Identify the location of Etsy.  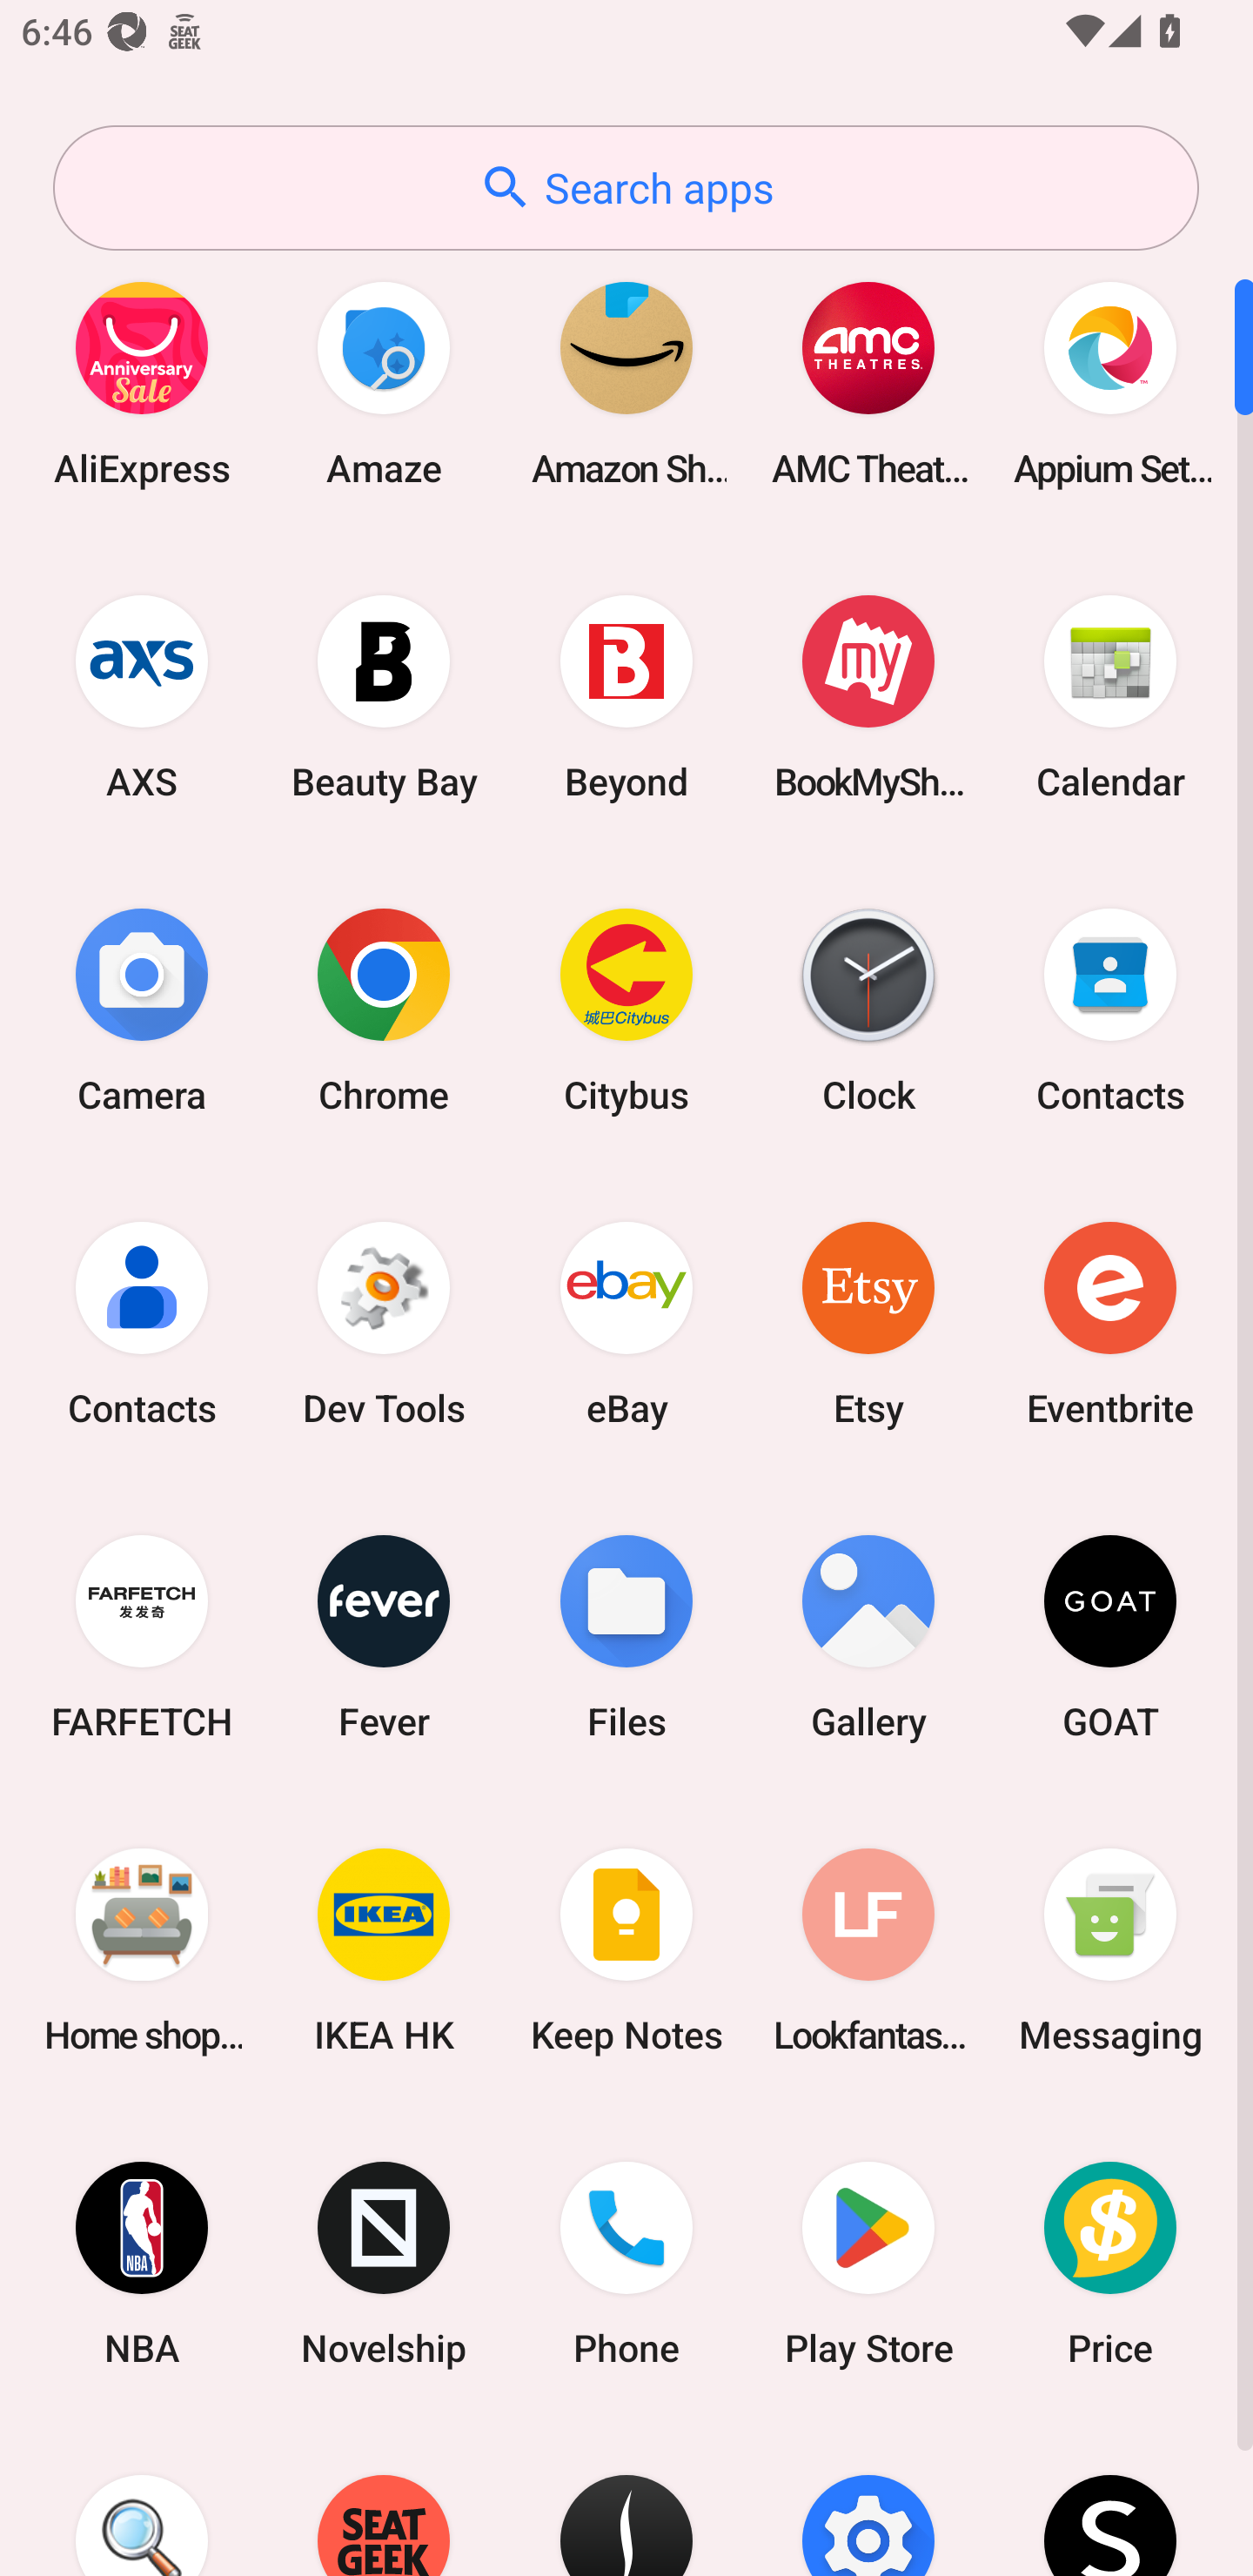
(868, 1323).